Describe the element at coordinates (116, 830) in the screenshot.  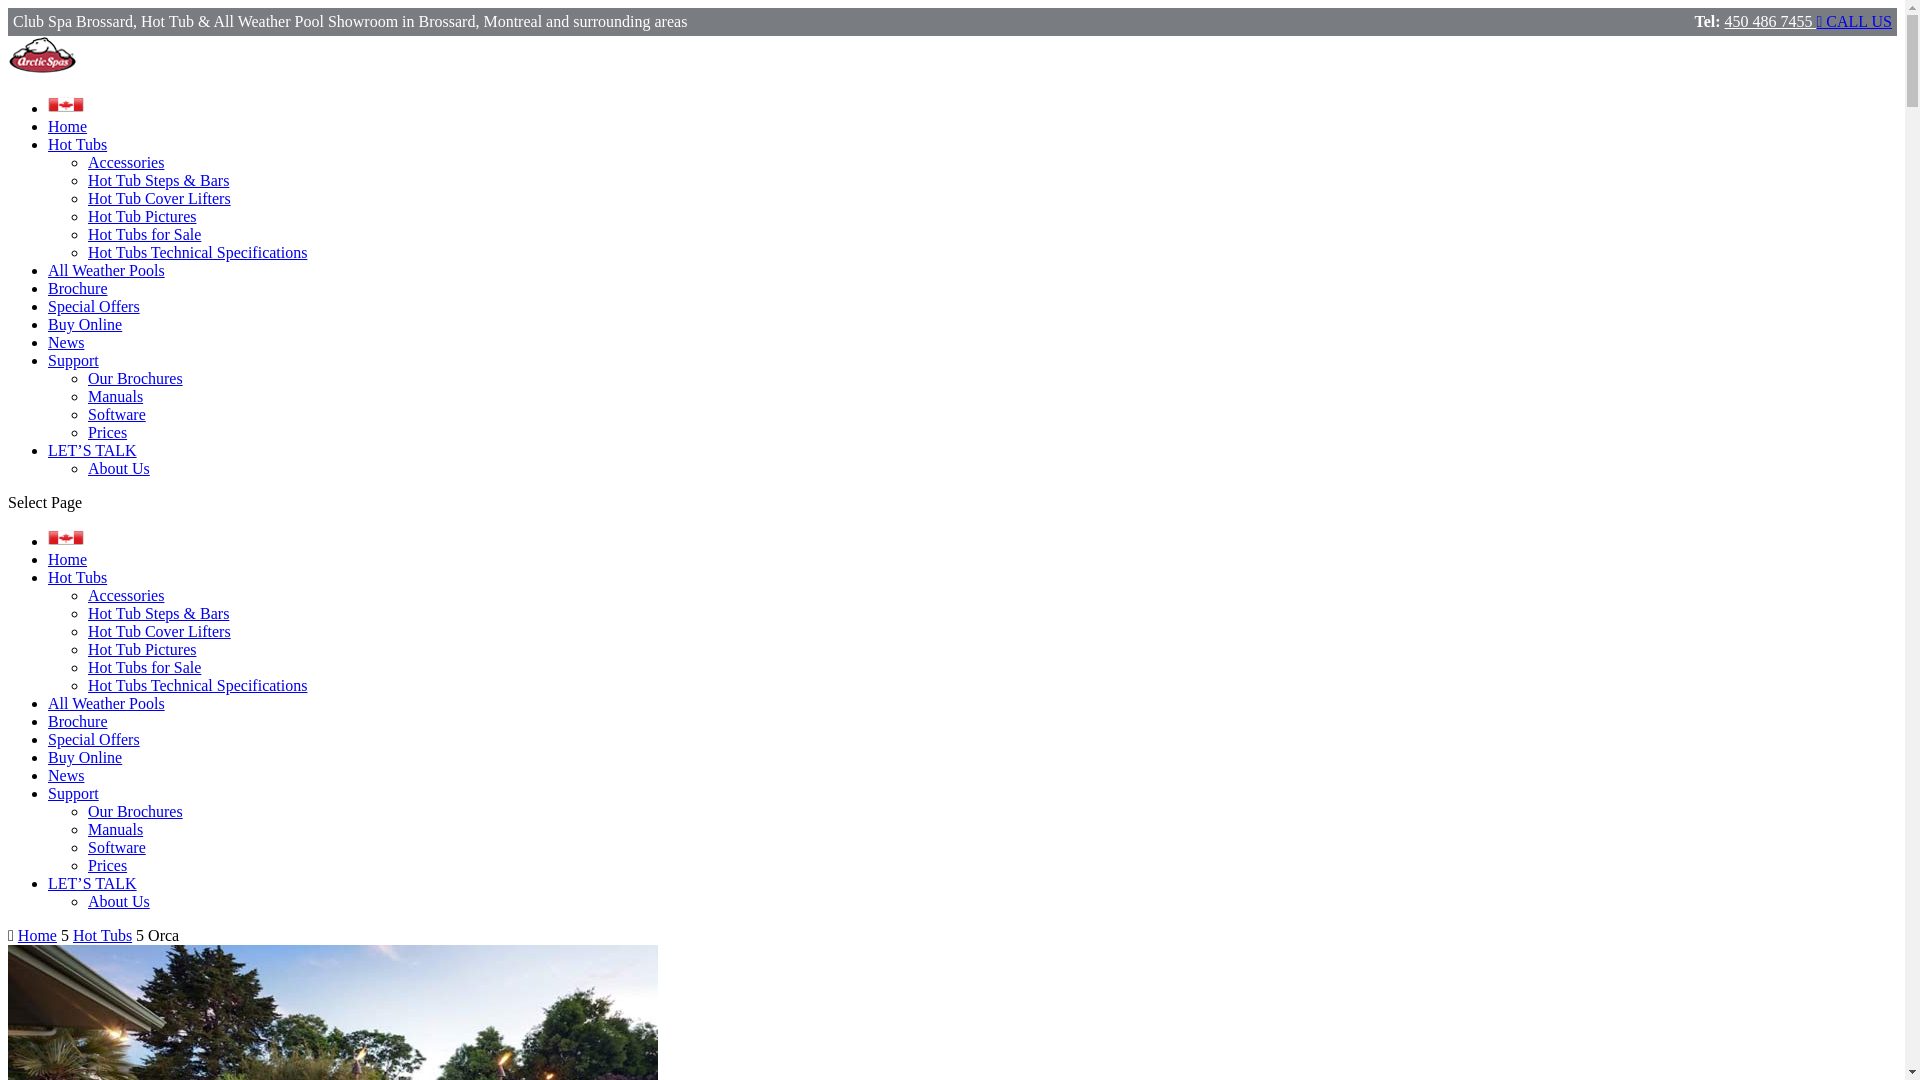
I see `Manuals` at that location.